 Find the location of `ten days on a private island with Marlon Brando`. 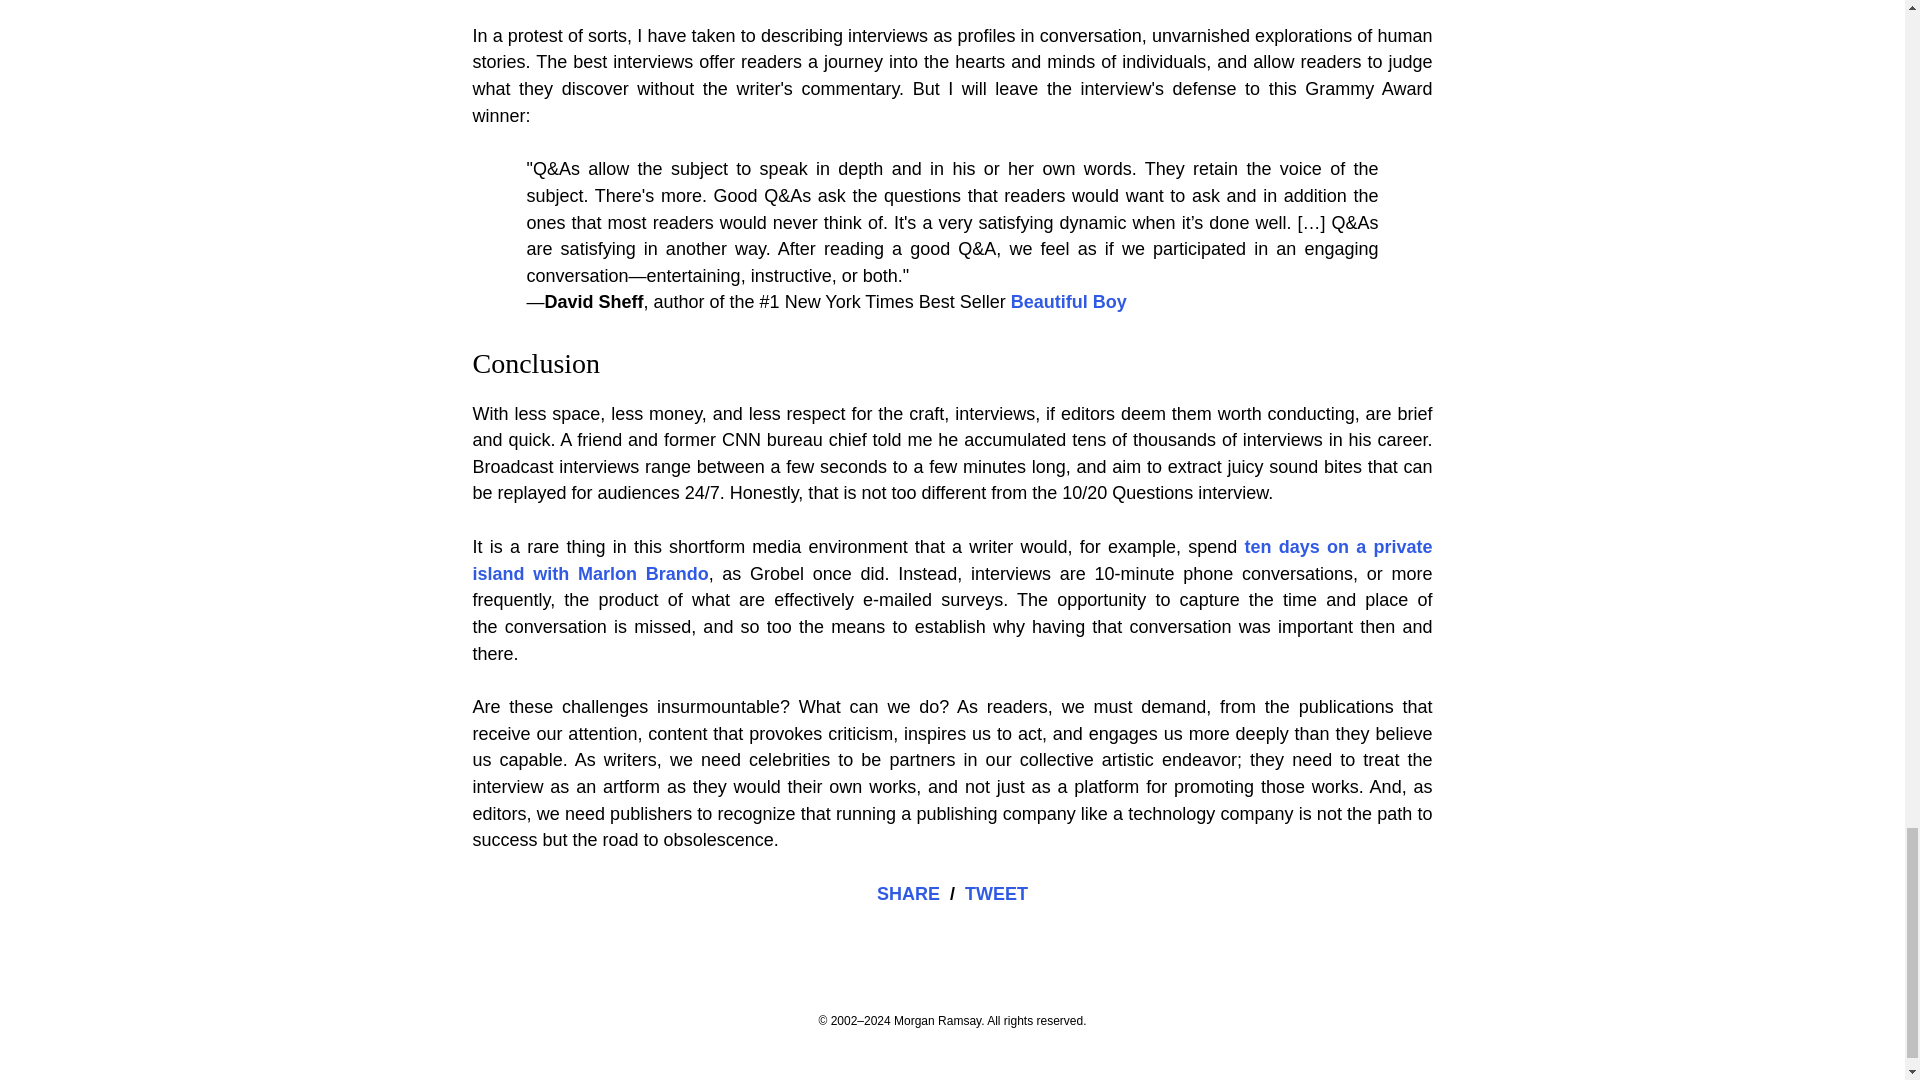

ten days on a private island with Marlon Brando is located at coordinates (952, 560).